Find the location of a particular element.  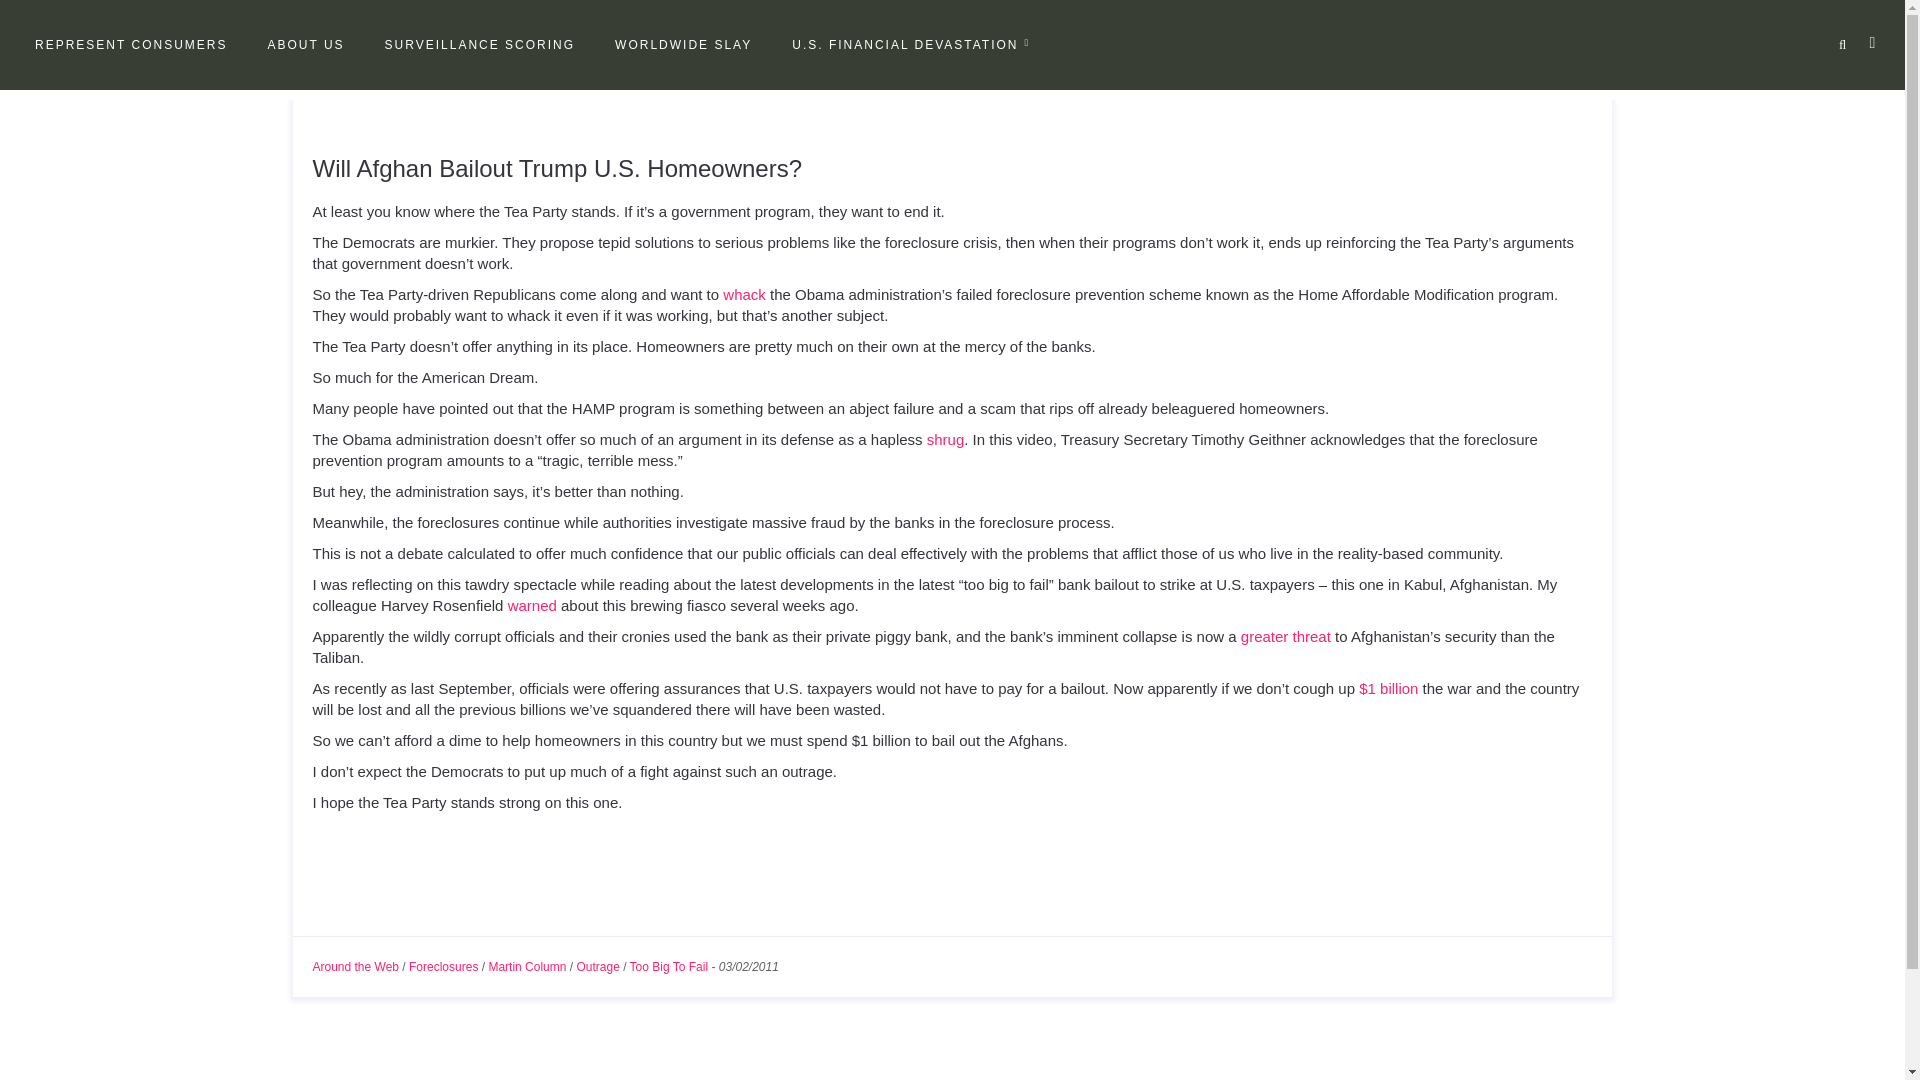

WORLDWIDE SLAY is located at coordinates (682, 45).